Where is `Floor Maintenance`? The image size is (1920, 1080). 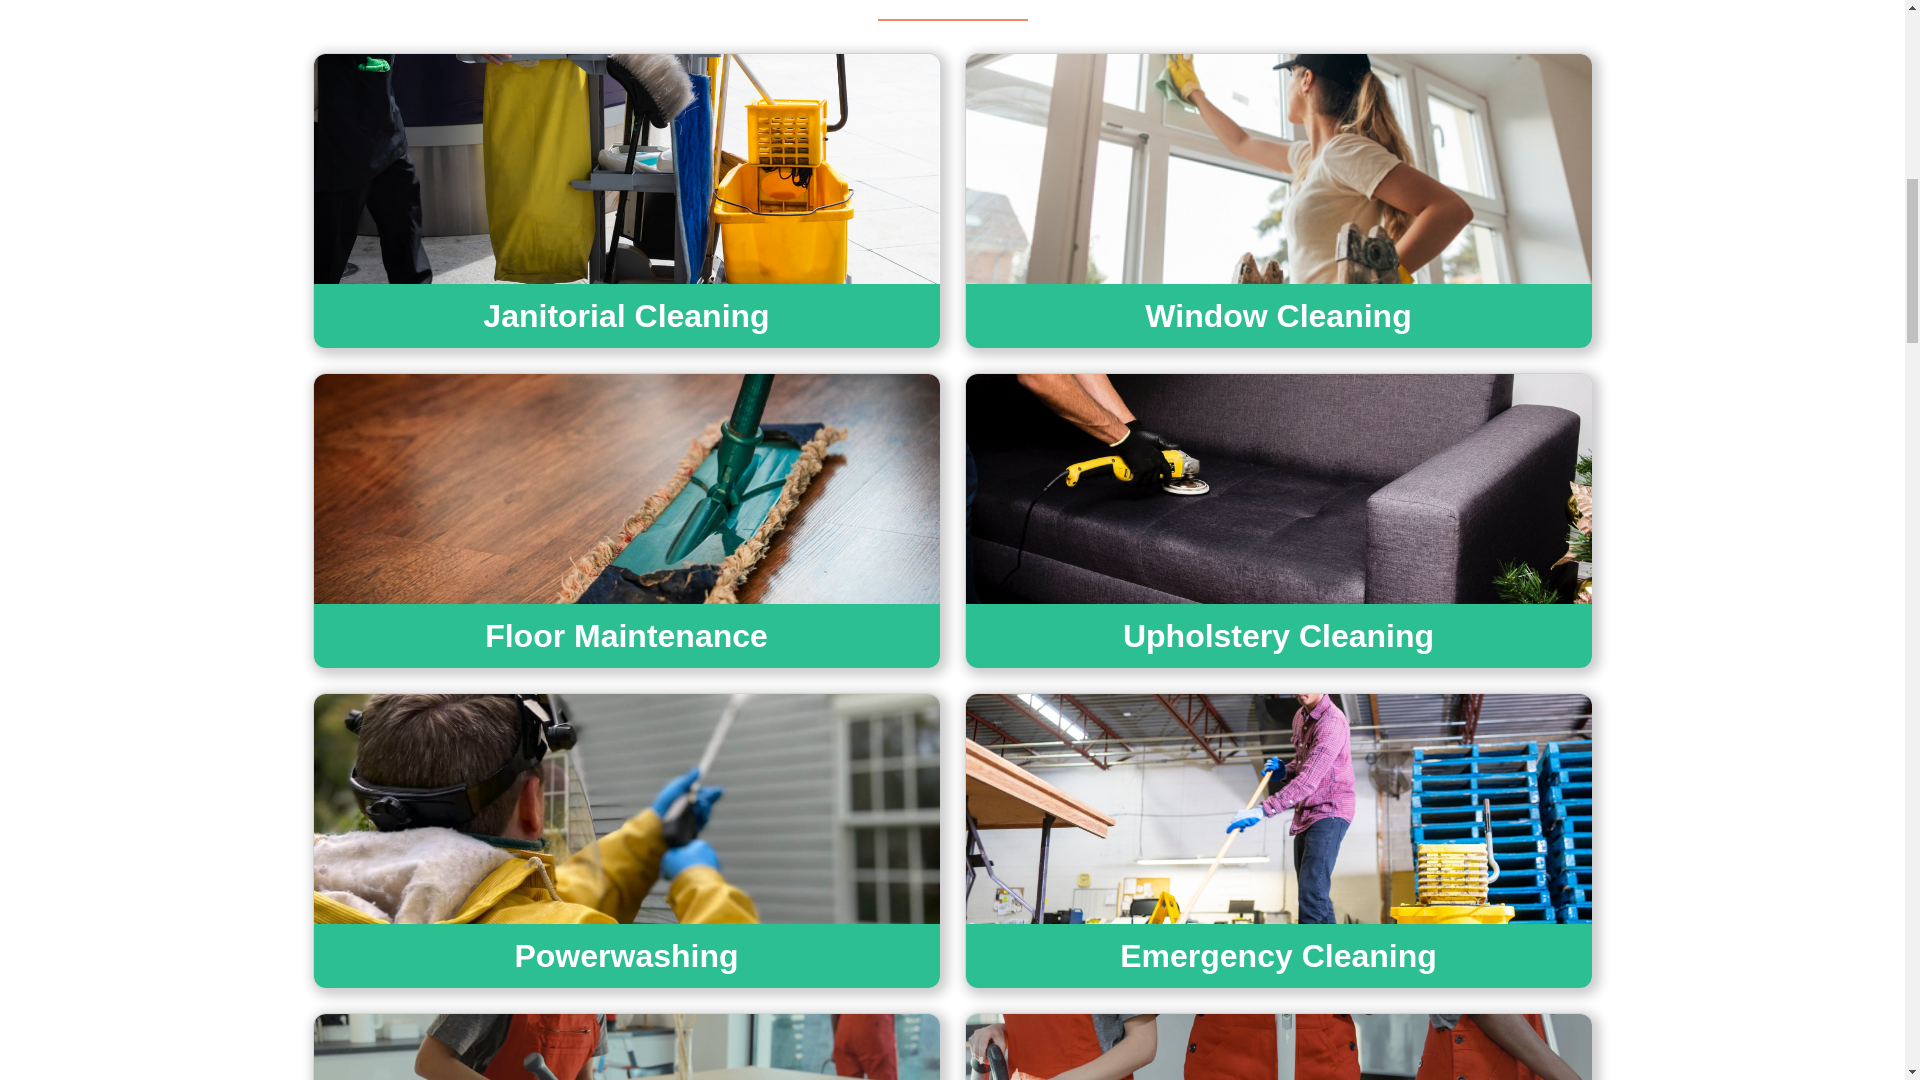
Floor Maintenance is located at coordinates (626, 641).